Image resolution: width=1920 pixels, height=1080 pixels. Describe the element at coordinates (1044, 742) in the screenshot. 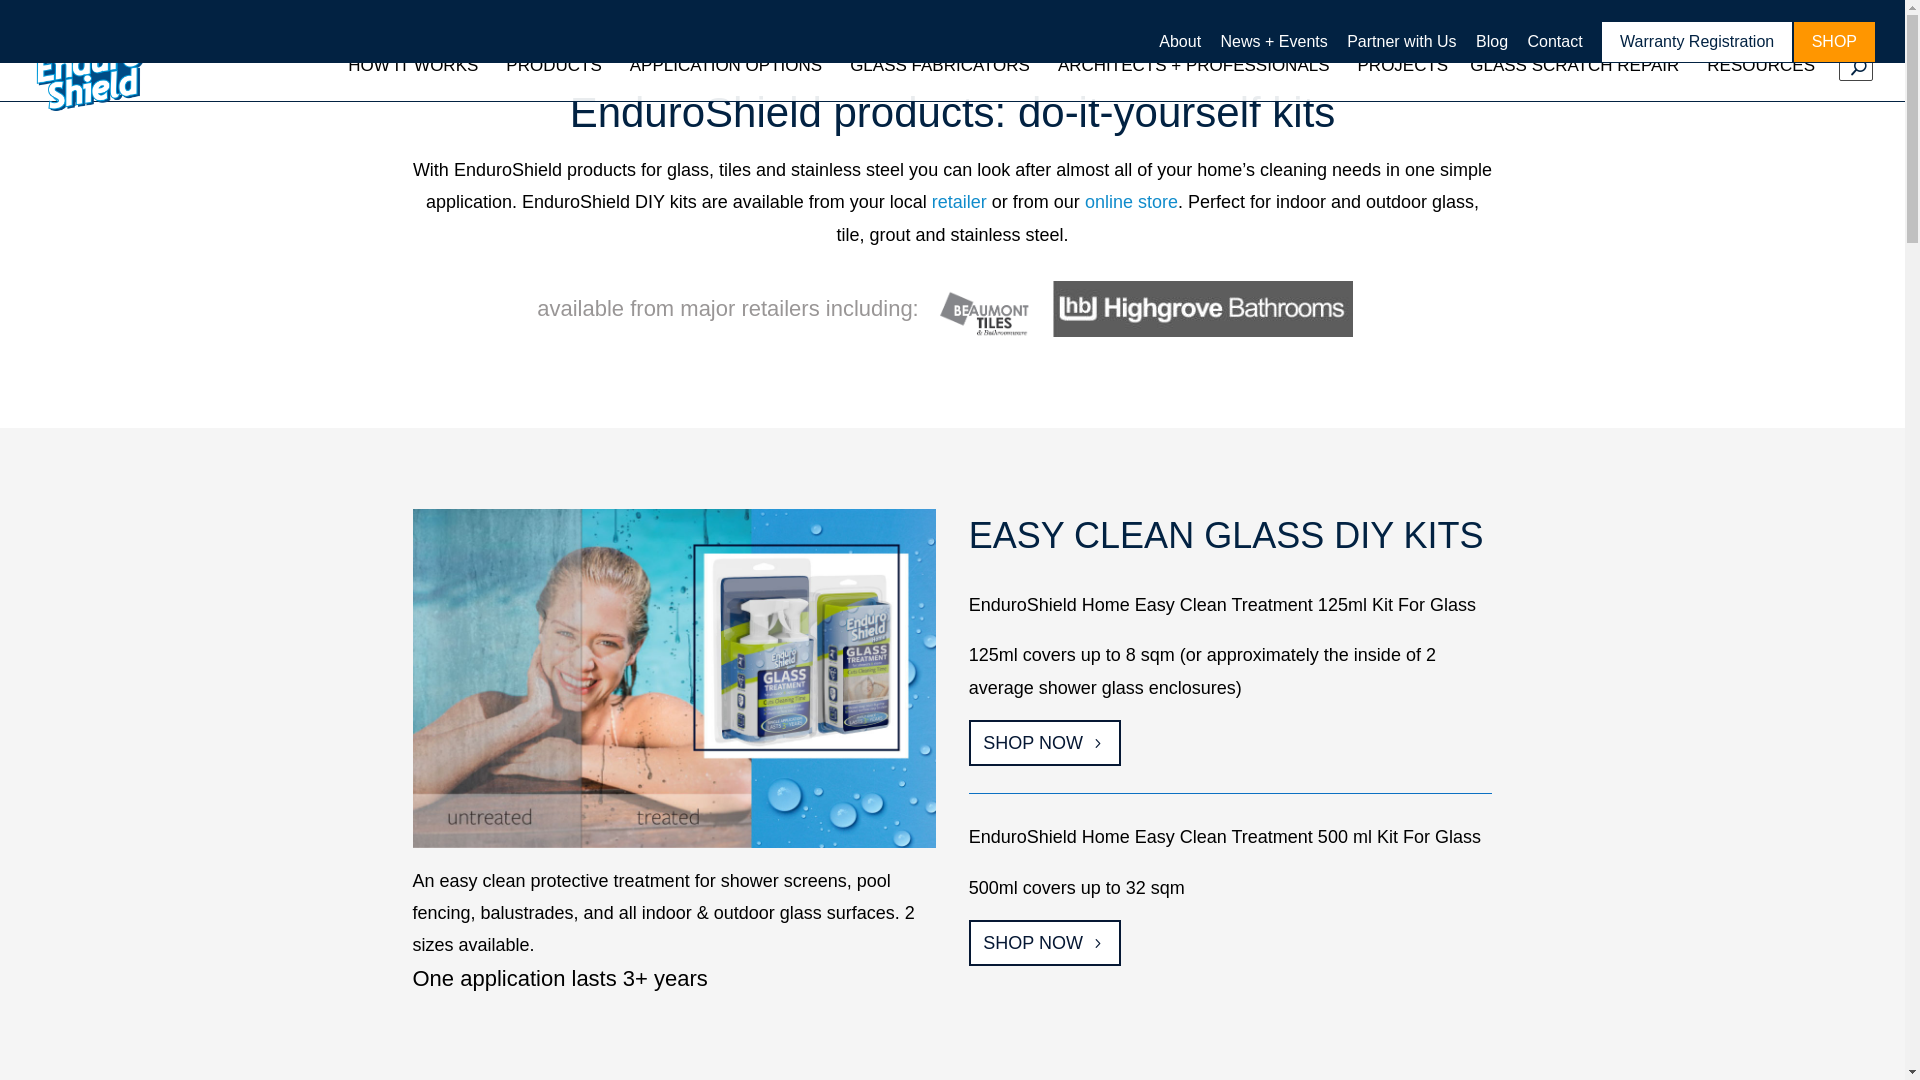

I see `SHOP NOW` at that location.